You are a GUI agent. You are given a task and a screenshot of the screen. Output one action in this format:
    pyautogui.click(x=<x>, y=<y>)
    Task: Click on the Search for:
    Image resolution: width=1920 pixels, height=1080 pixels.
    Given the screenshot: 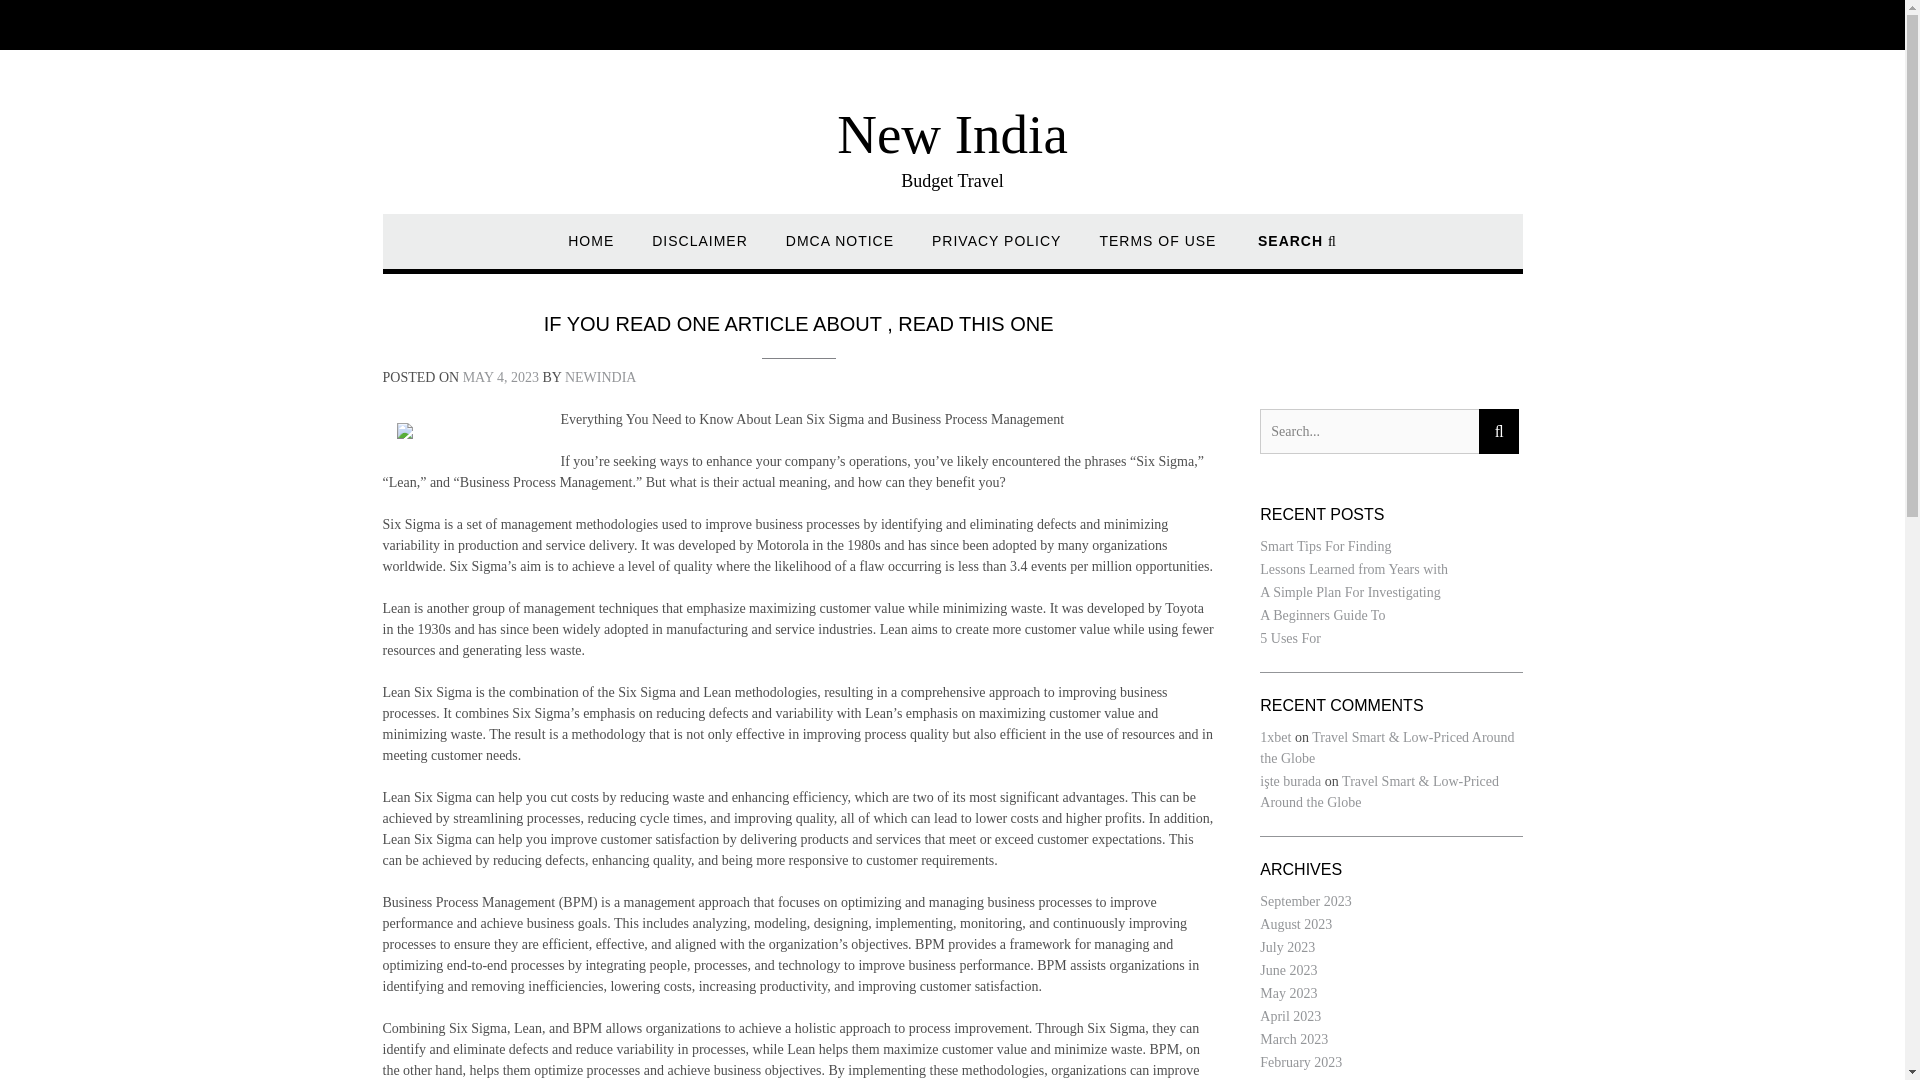 What is the action you would take?
    pyautogui.click(x=1368, y=431)
    